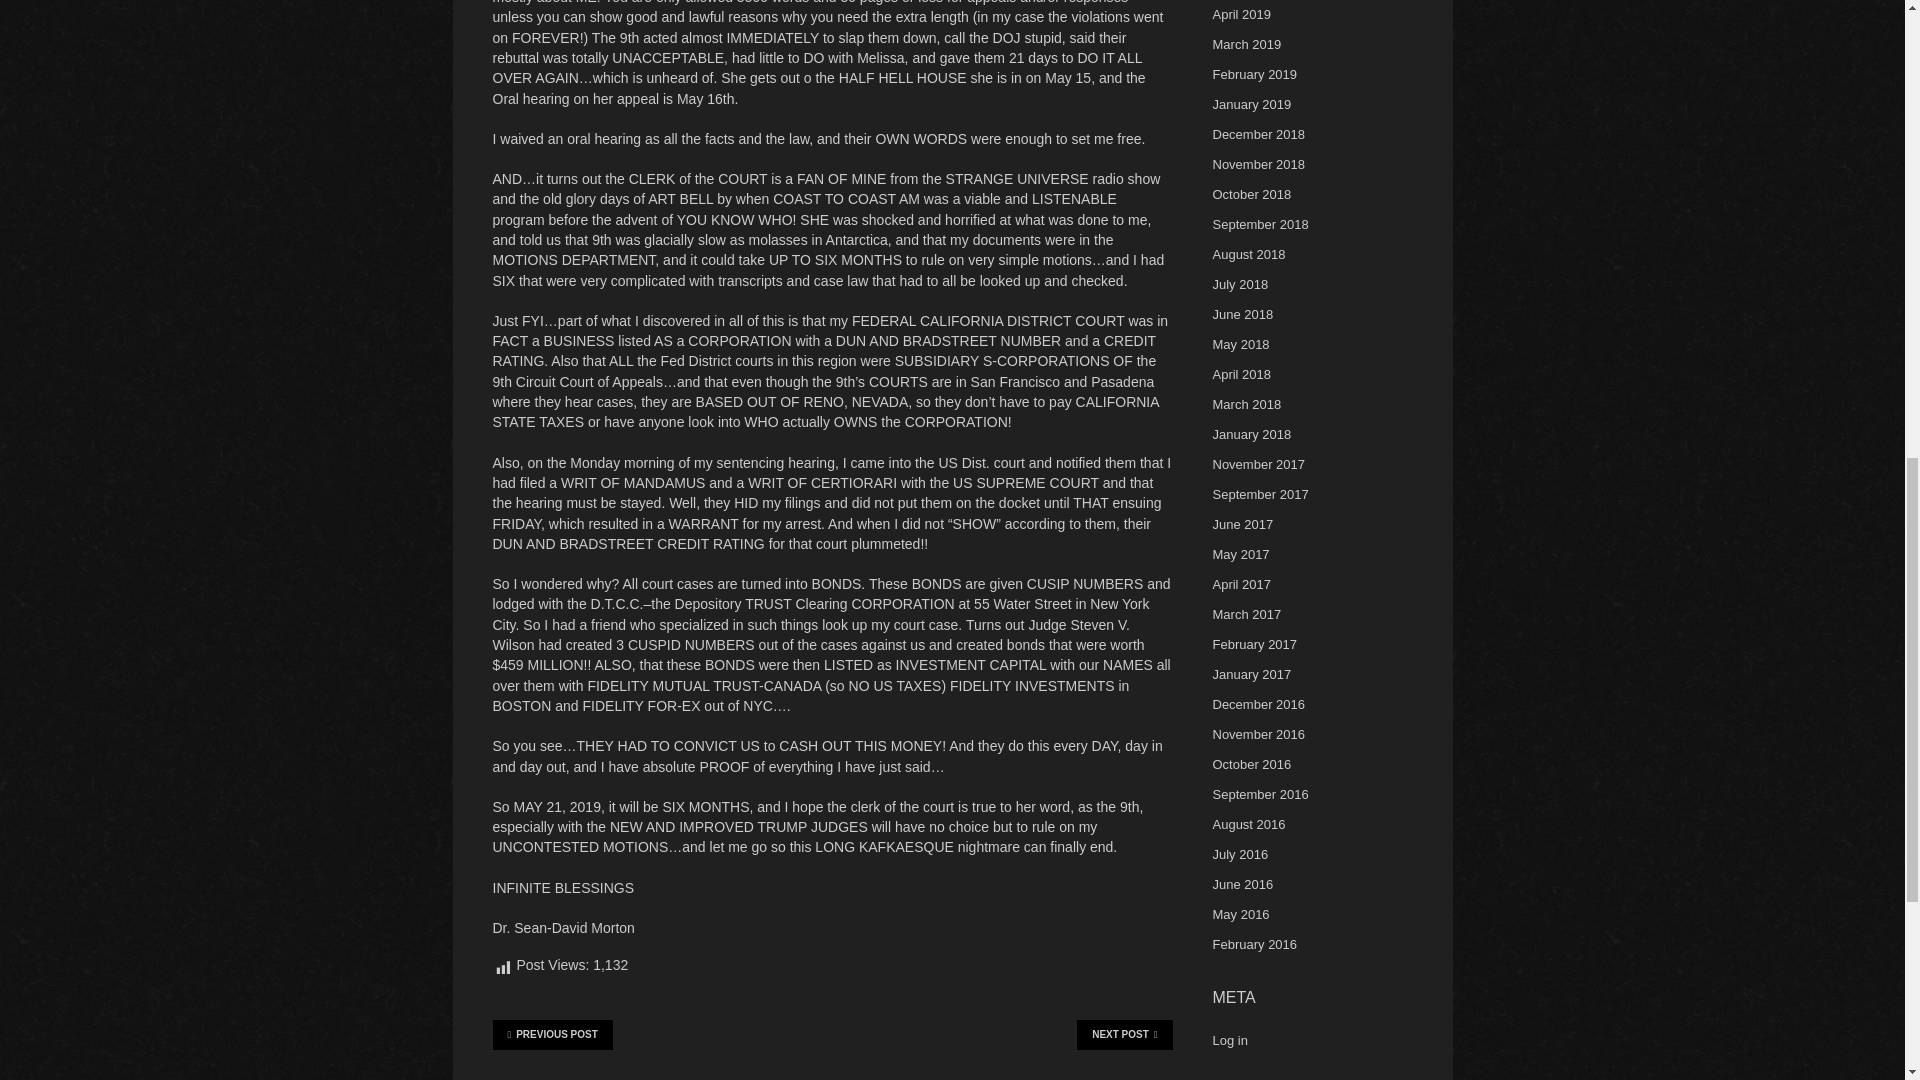  I want to click on July 2018, so click(1239, 284).